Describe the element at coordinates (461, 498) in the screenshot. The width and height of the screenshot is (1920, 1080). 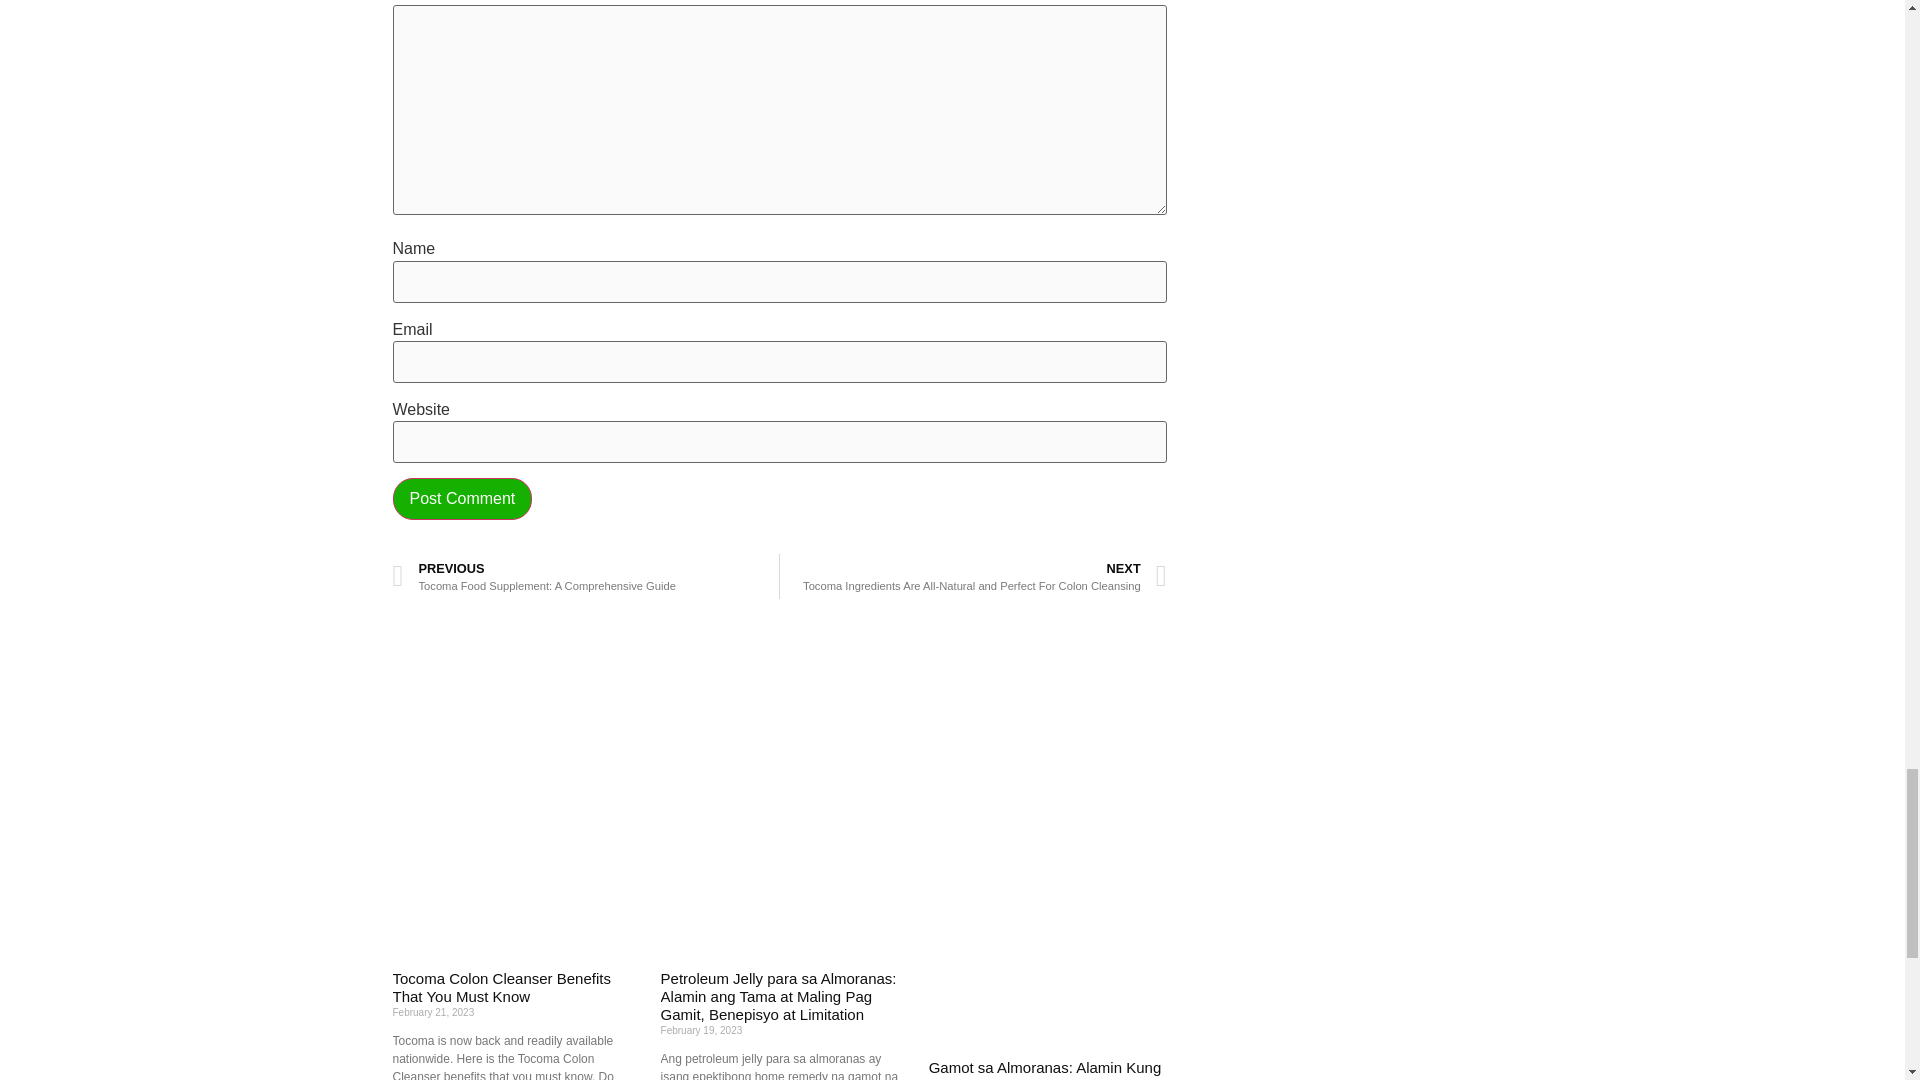
I see `Post Comment` at that location.